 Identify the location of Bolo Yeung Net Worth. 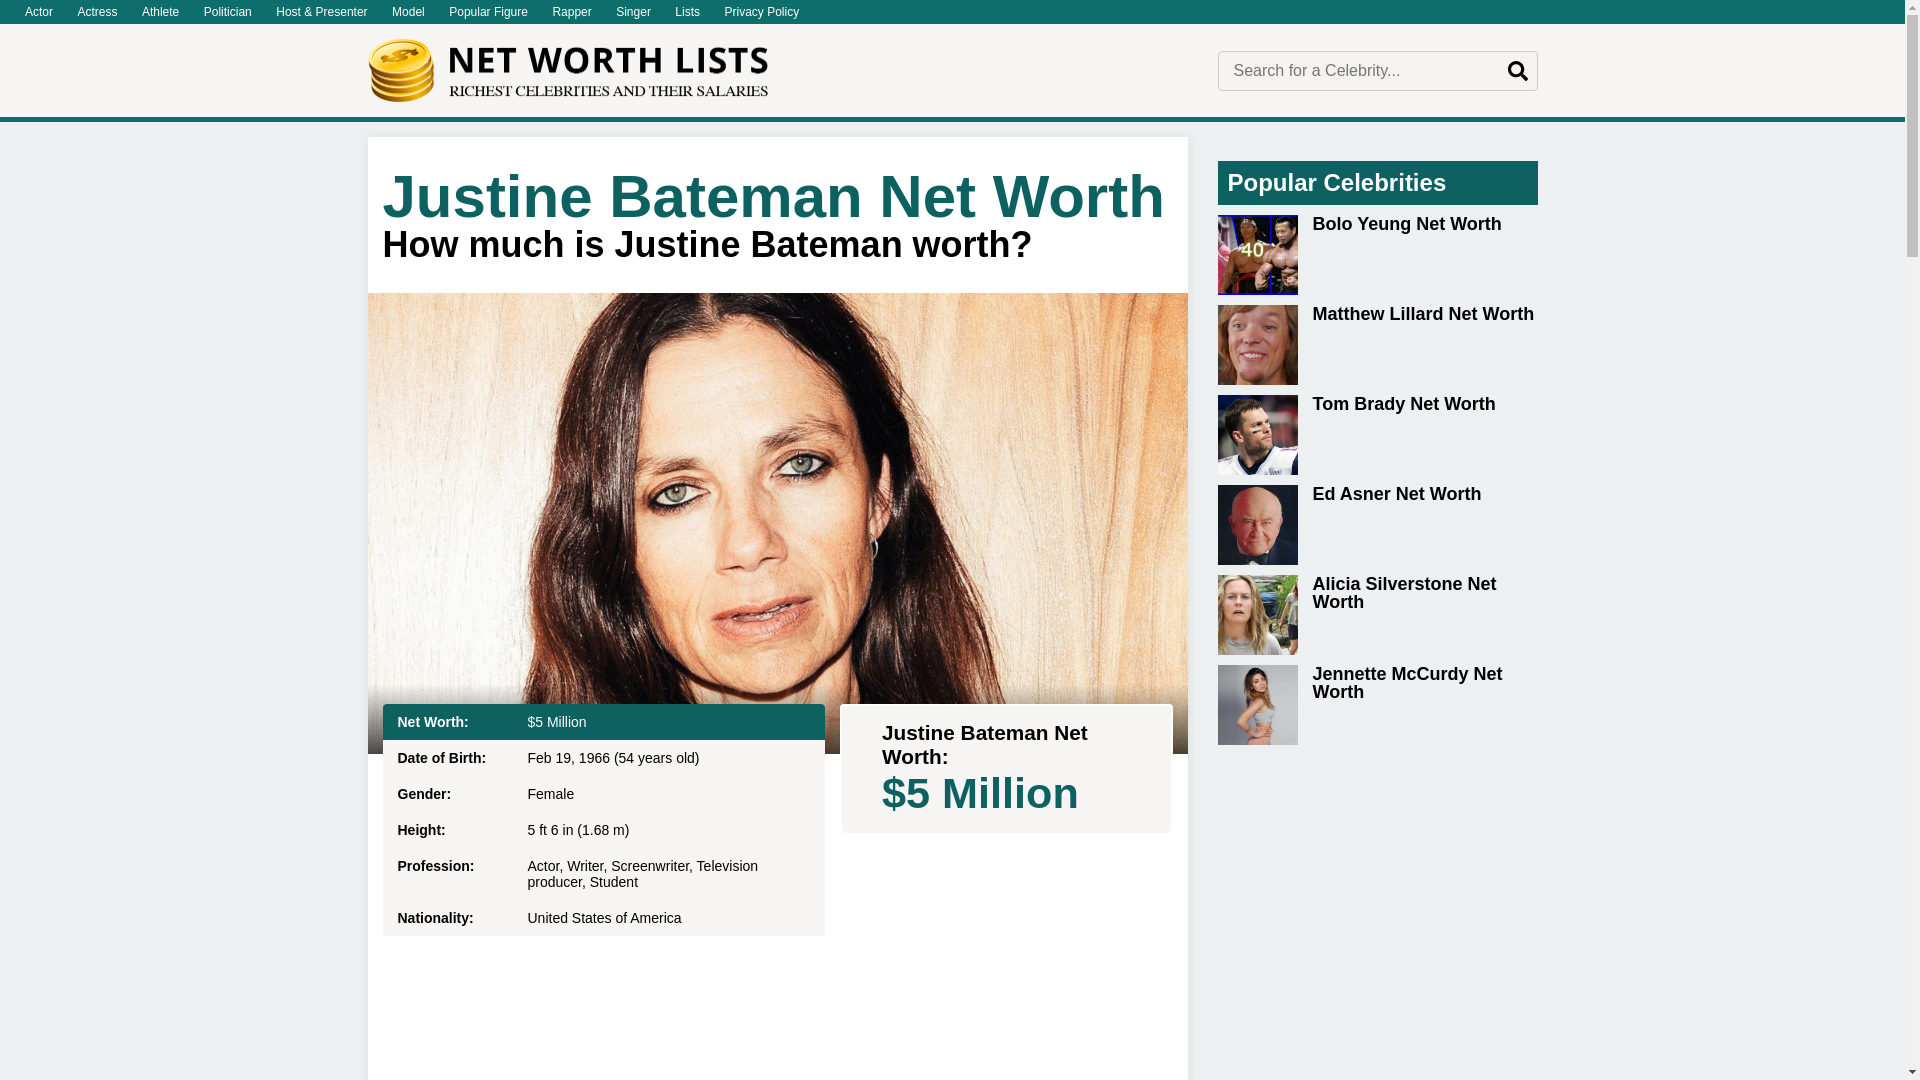
(1377, 254).